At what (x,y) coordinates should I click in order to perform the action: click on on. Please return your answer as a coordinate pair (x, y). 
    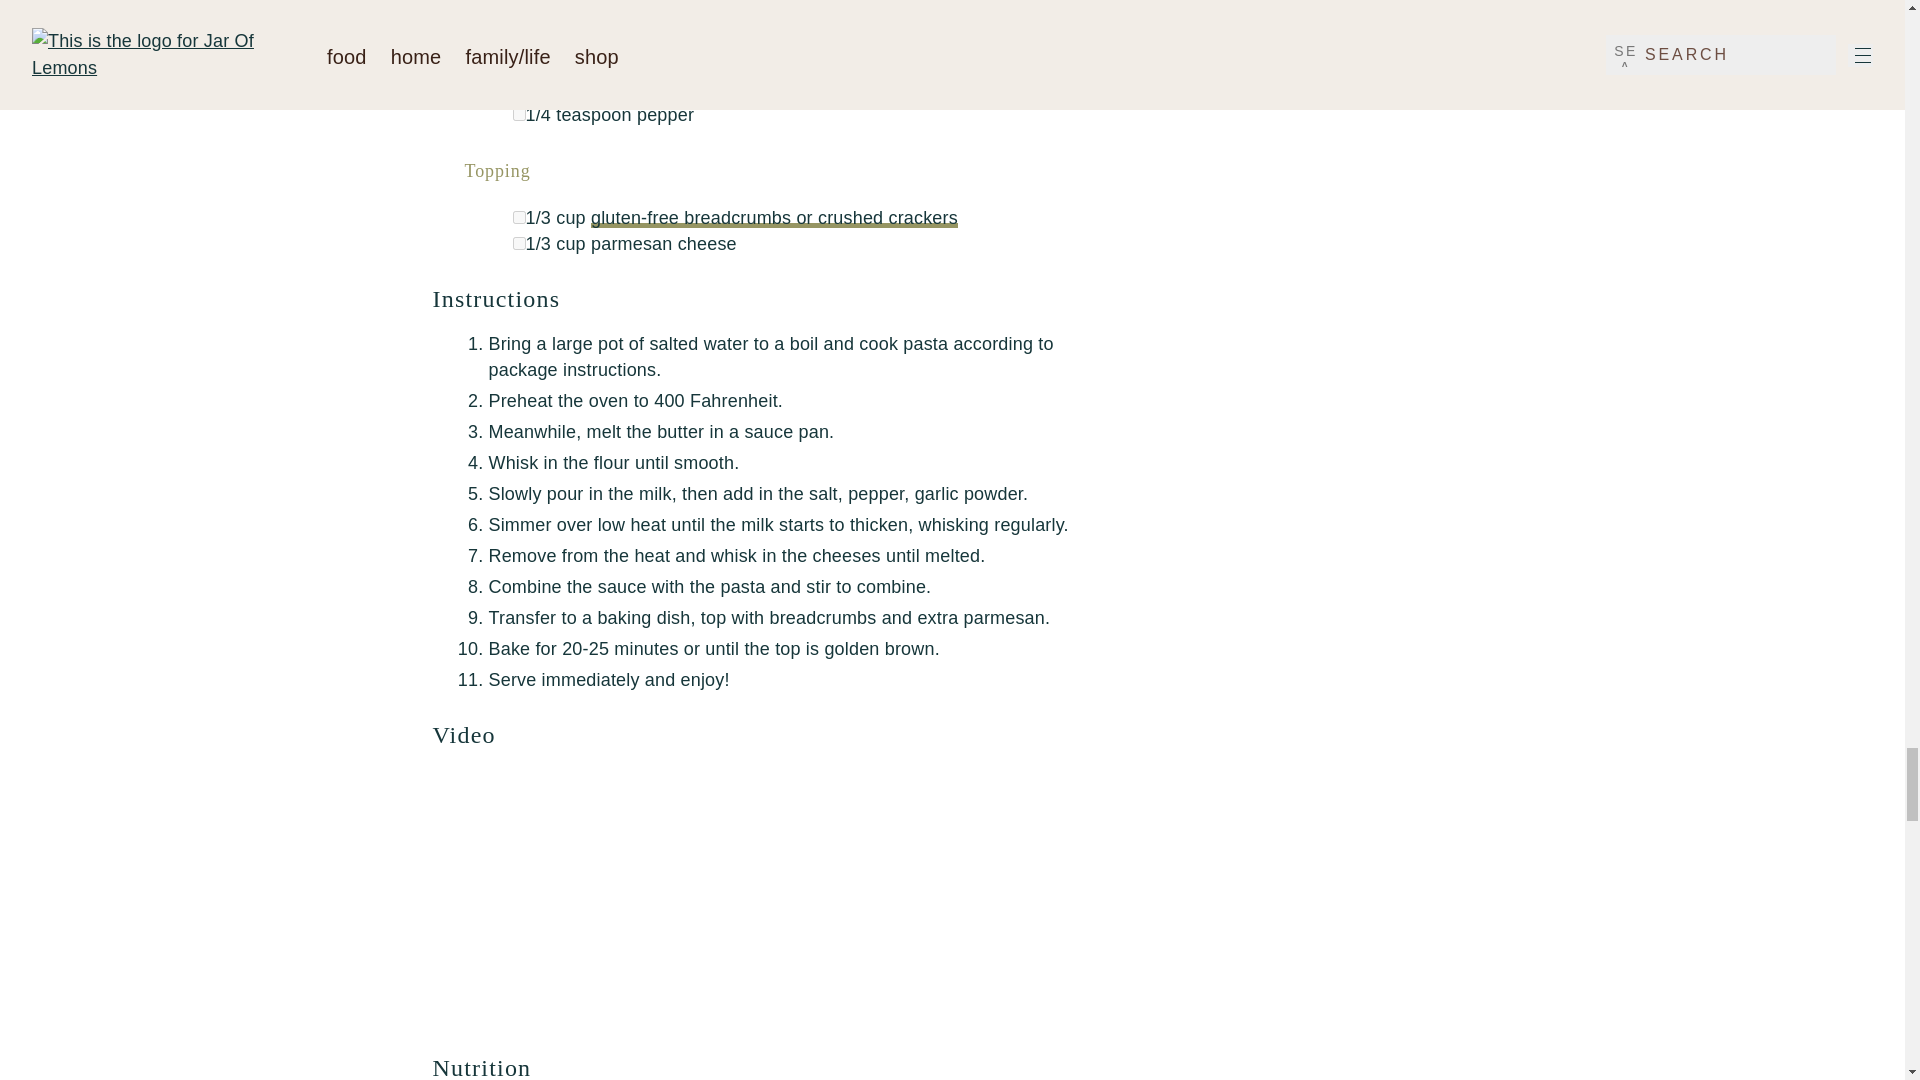
    Looking at the image, I should click on (518, 36).